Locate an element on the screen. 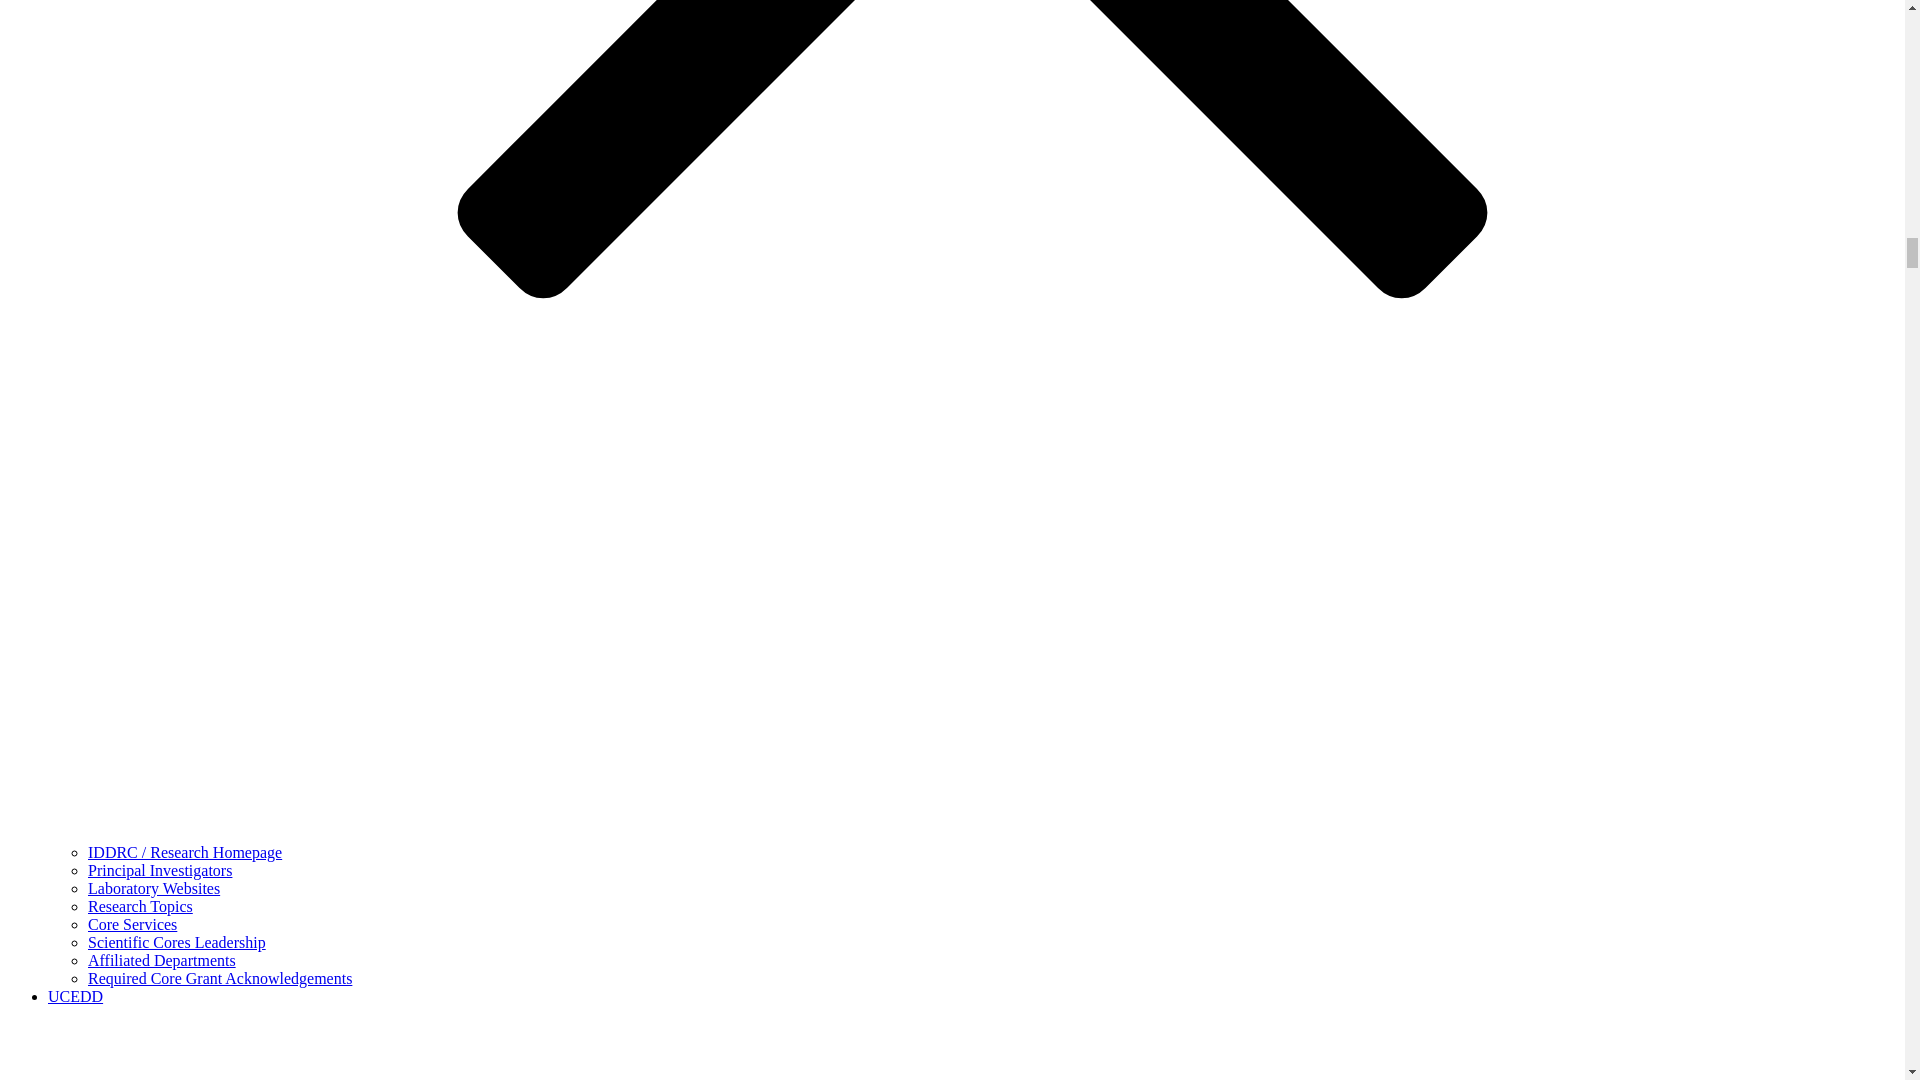 This screenshot has height=1080, width=1920. Affiliated Departments is located at coordinates (162, 960).